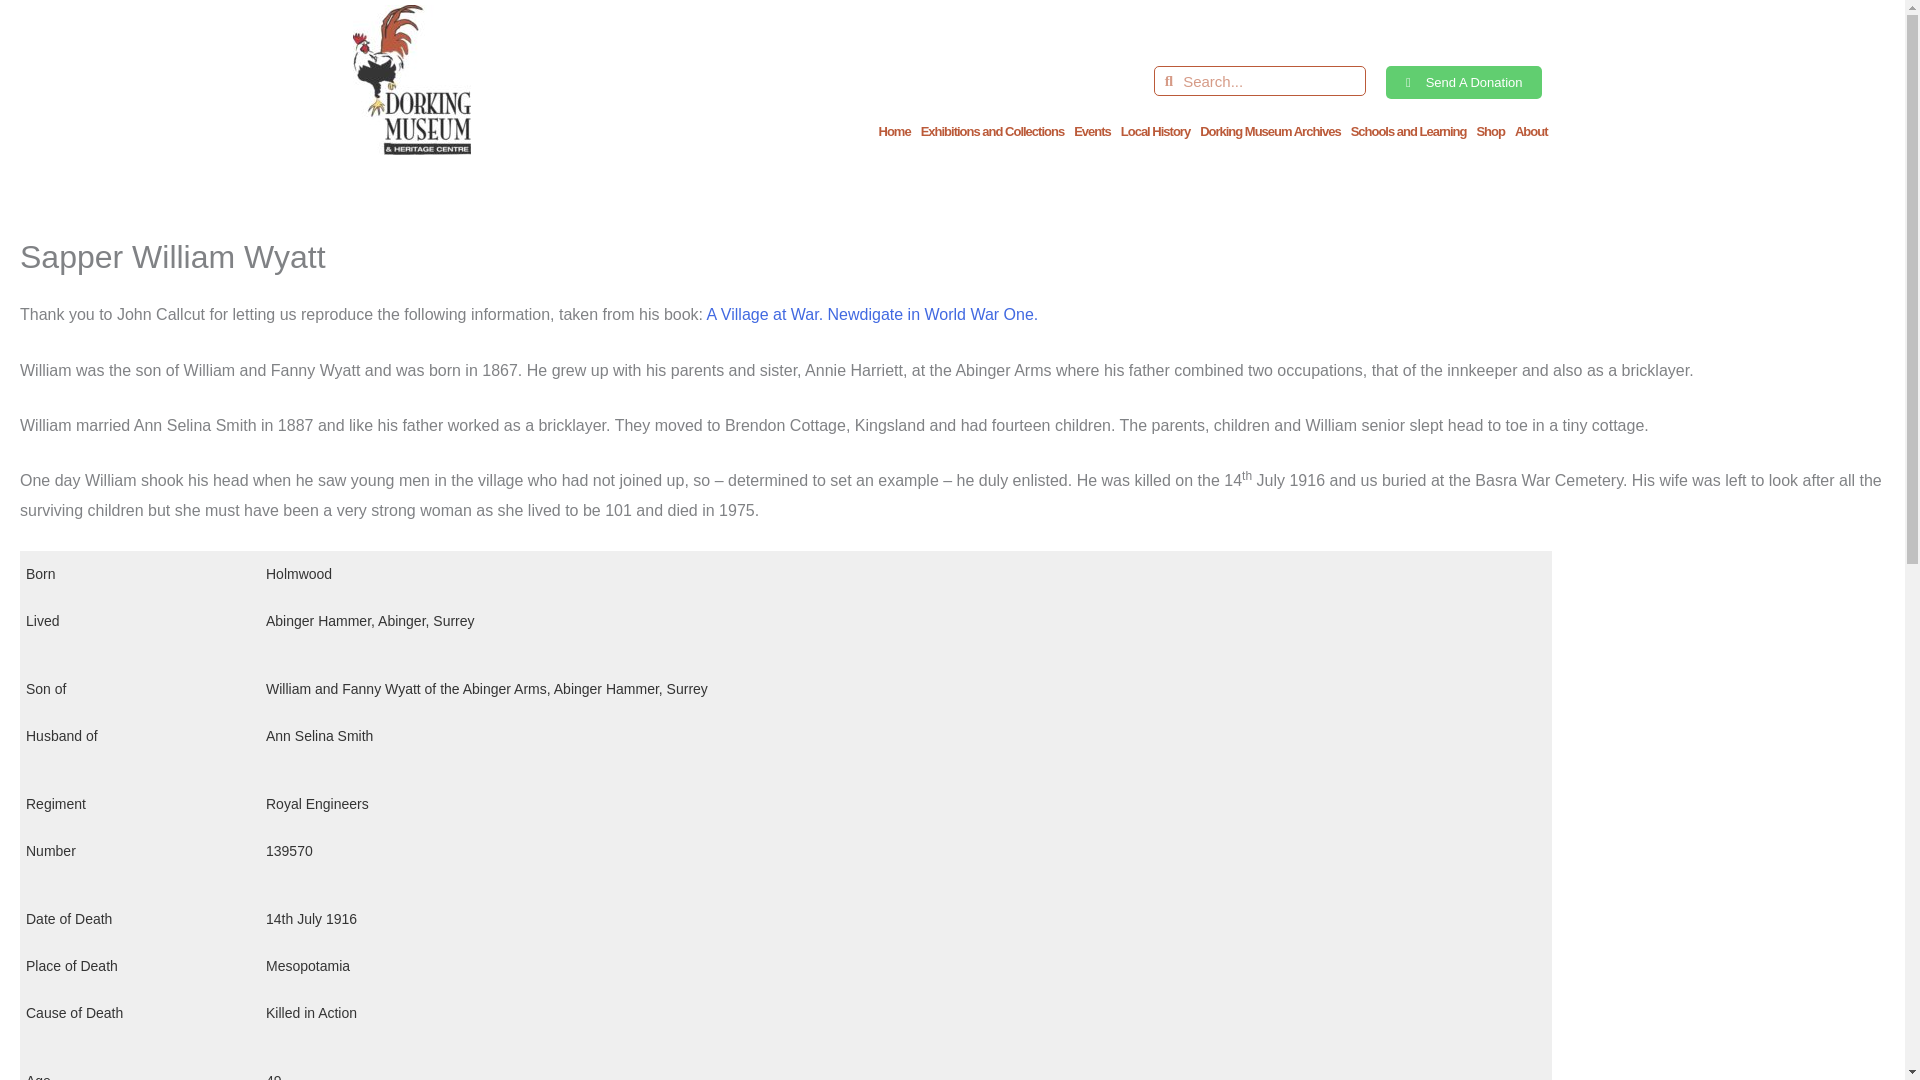 The image size is (1920, 1080). I want to click on Exhibitions and Collections, so click(992, 132).